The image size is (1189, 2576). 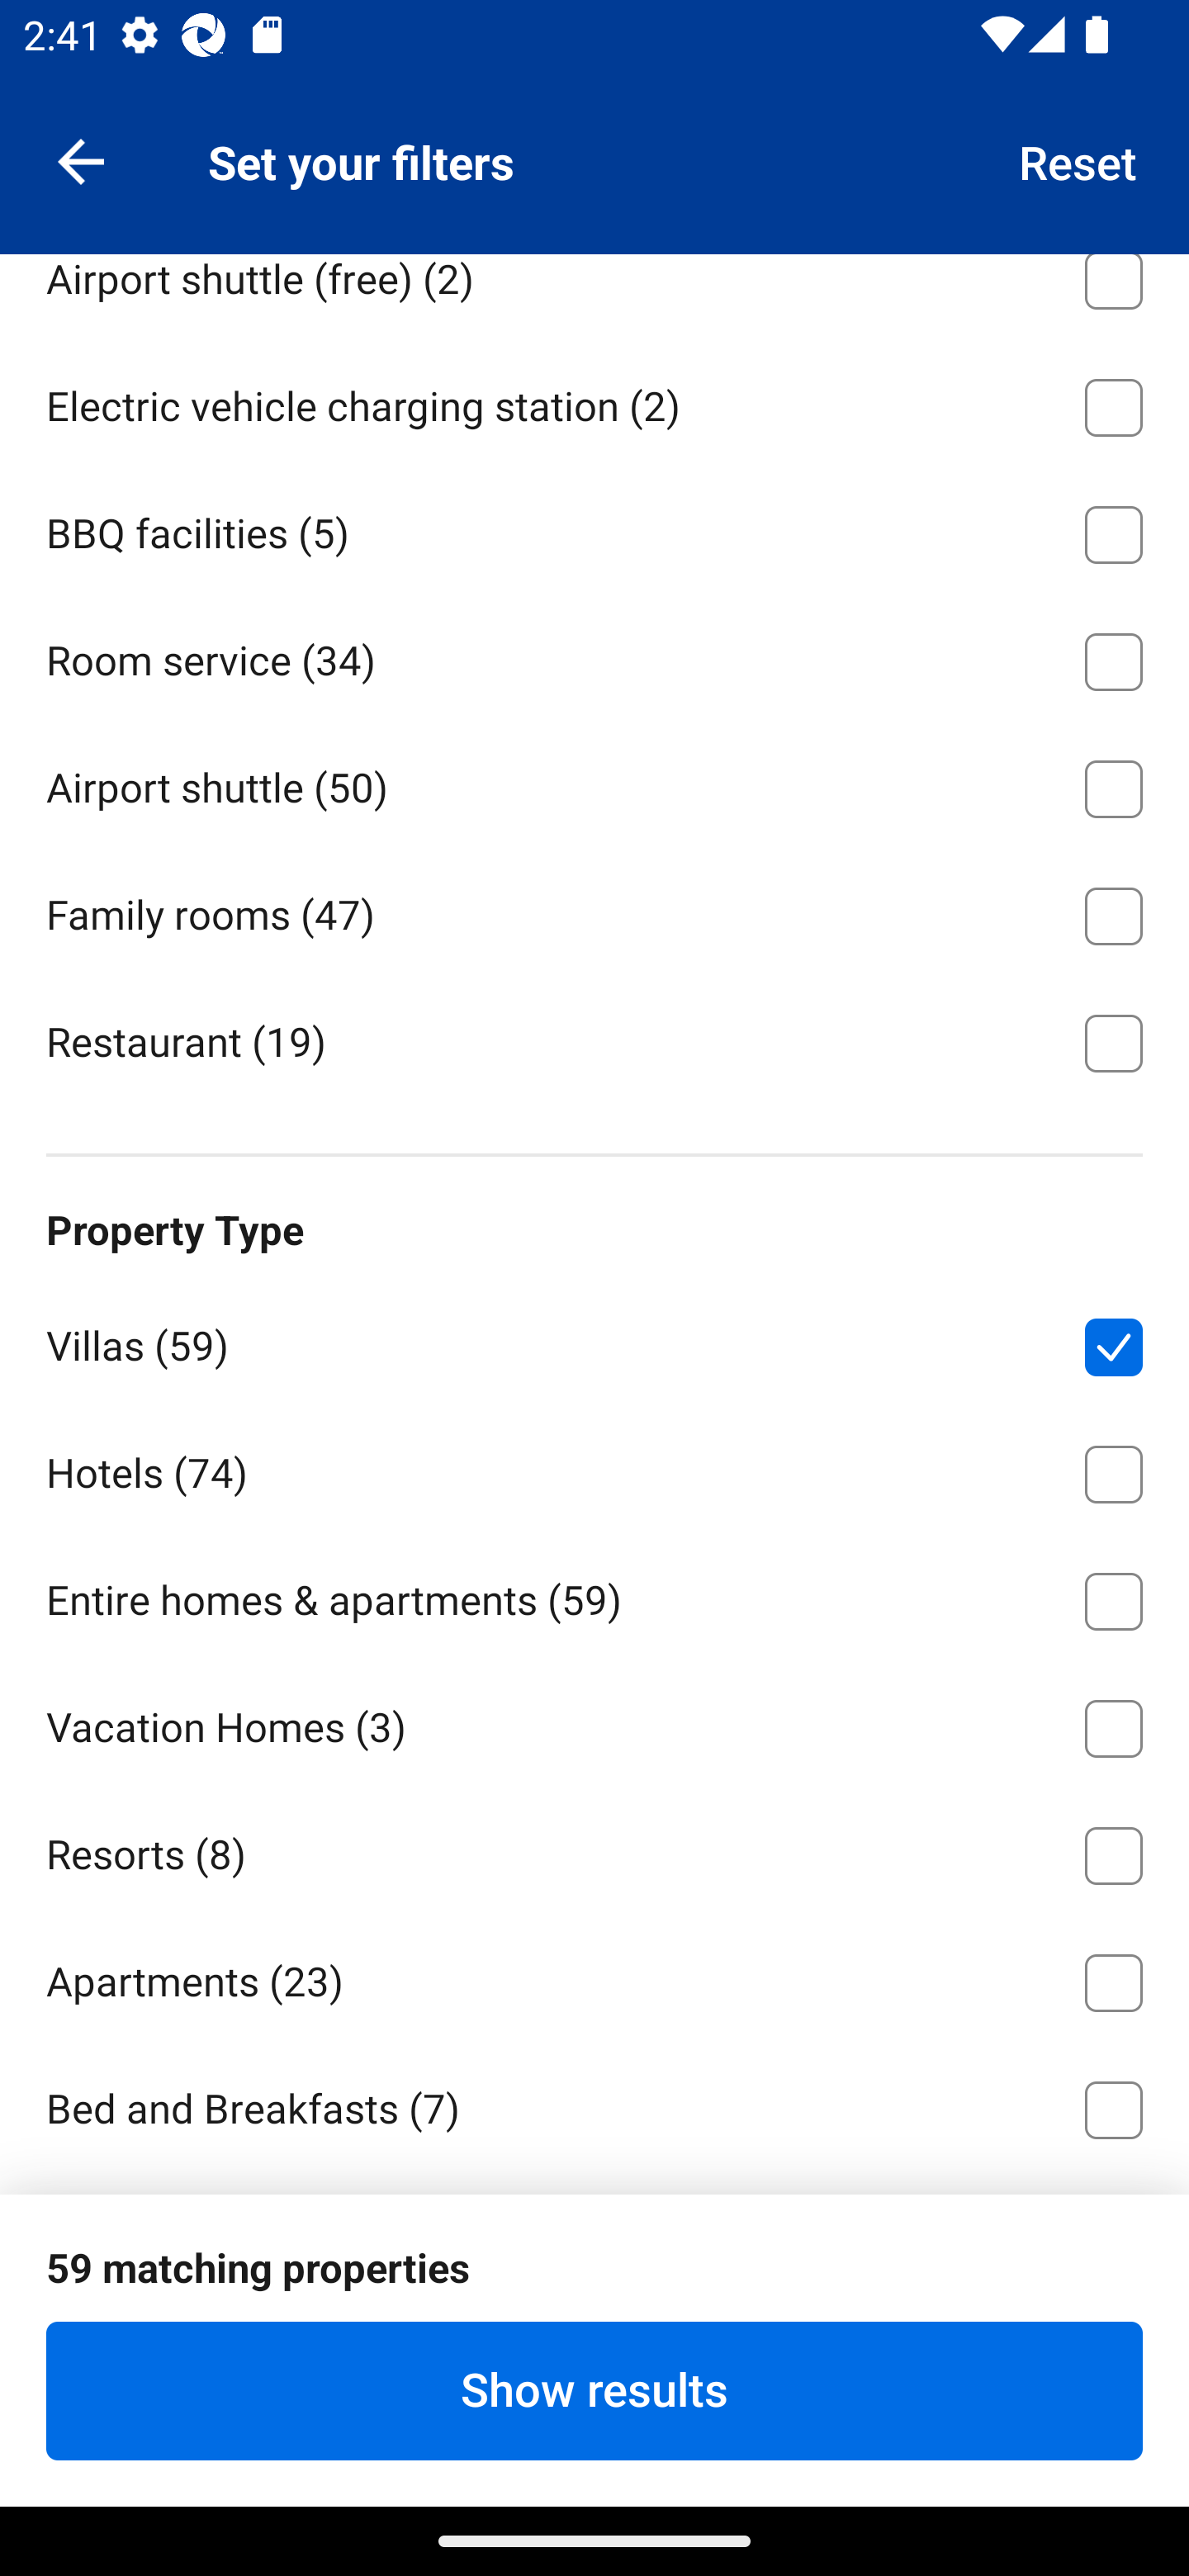 I want to click on Resorts ⁦(8), so click(x=594, y=1851).